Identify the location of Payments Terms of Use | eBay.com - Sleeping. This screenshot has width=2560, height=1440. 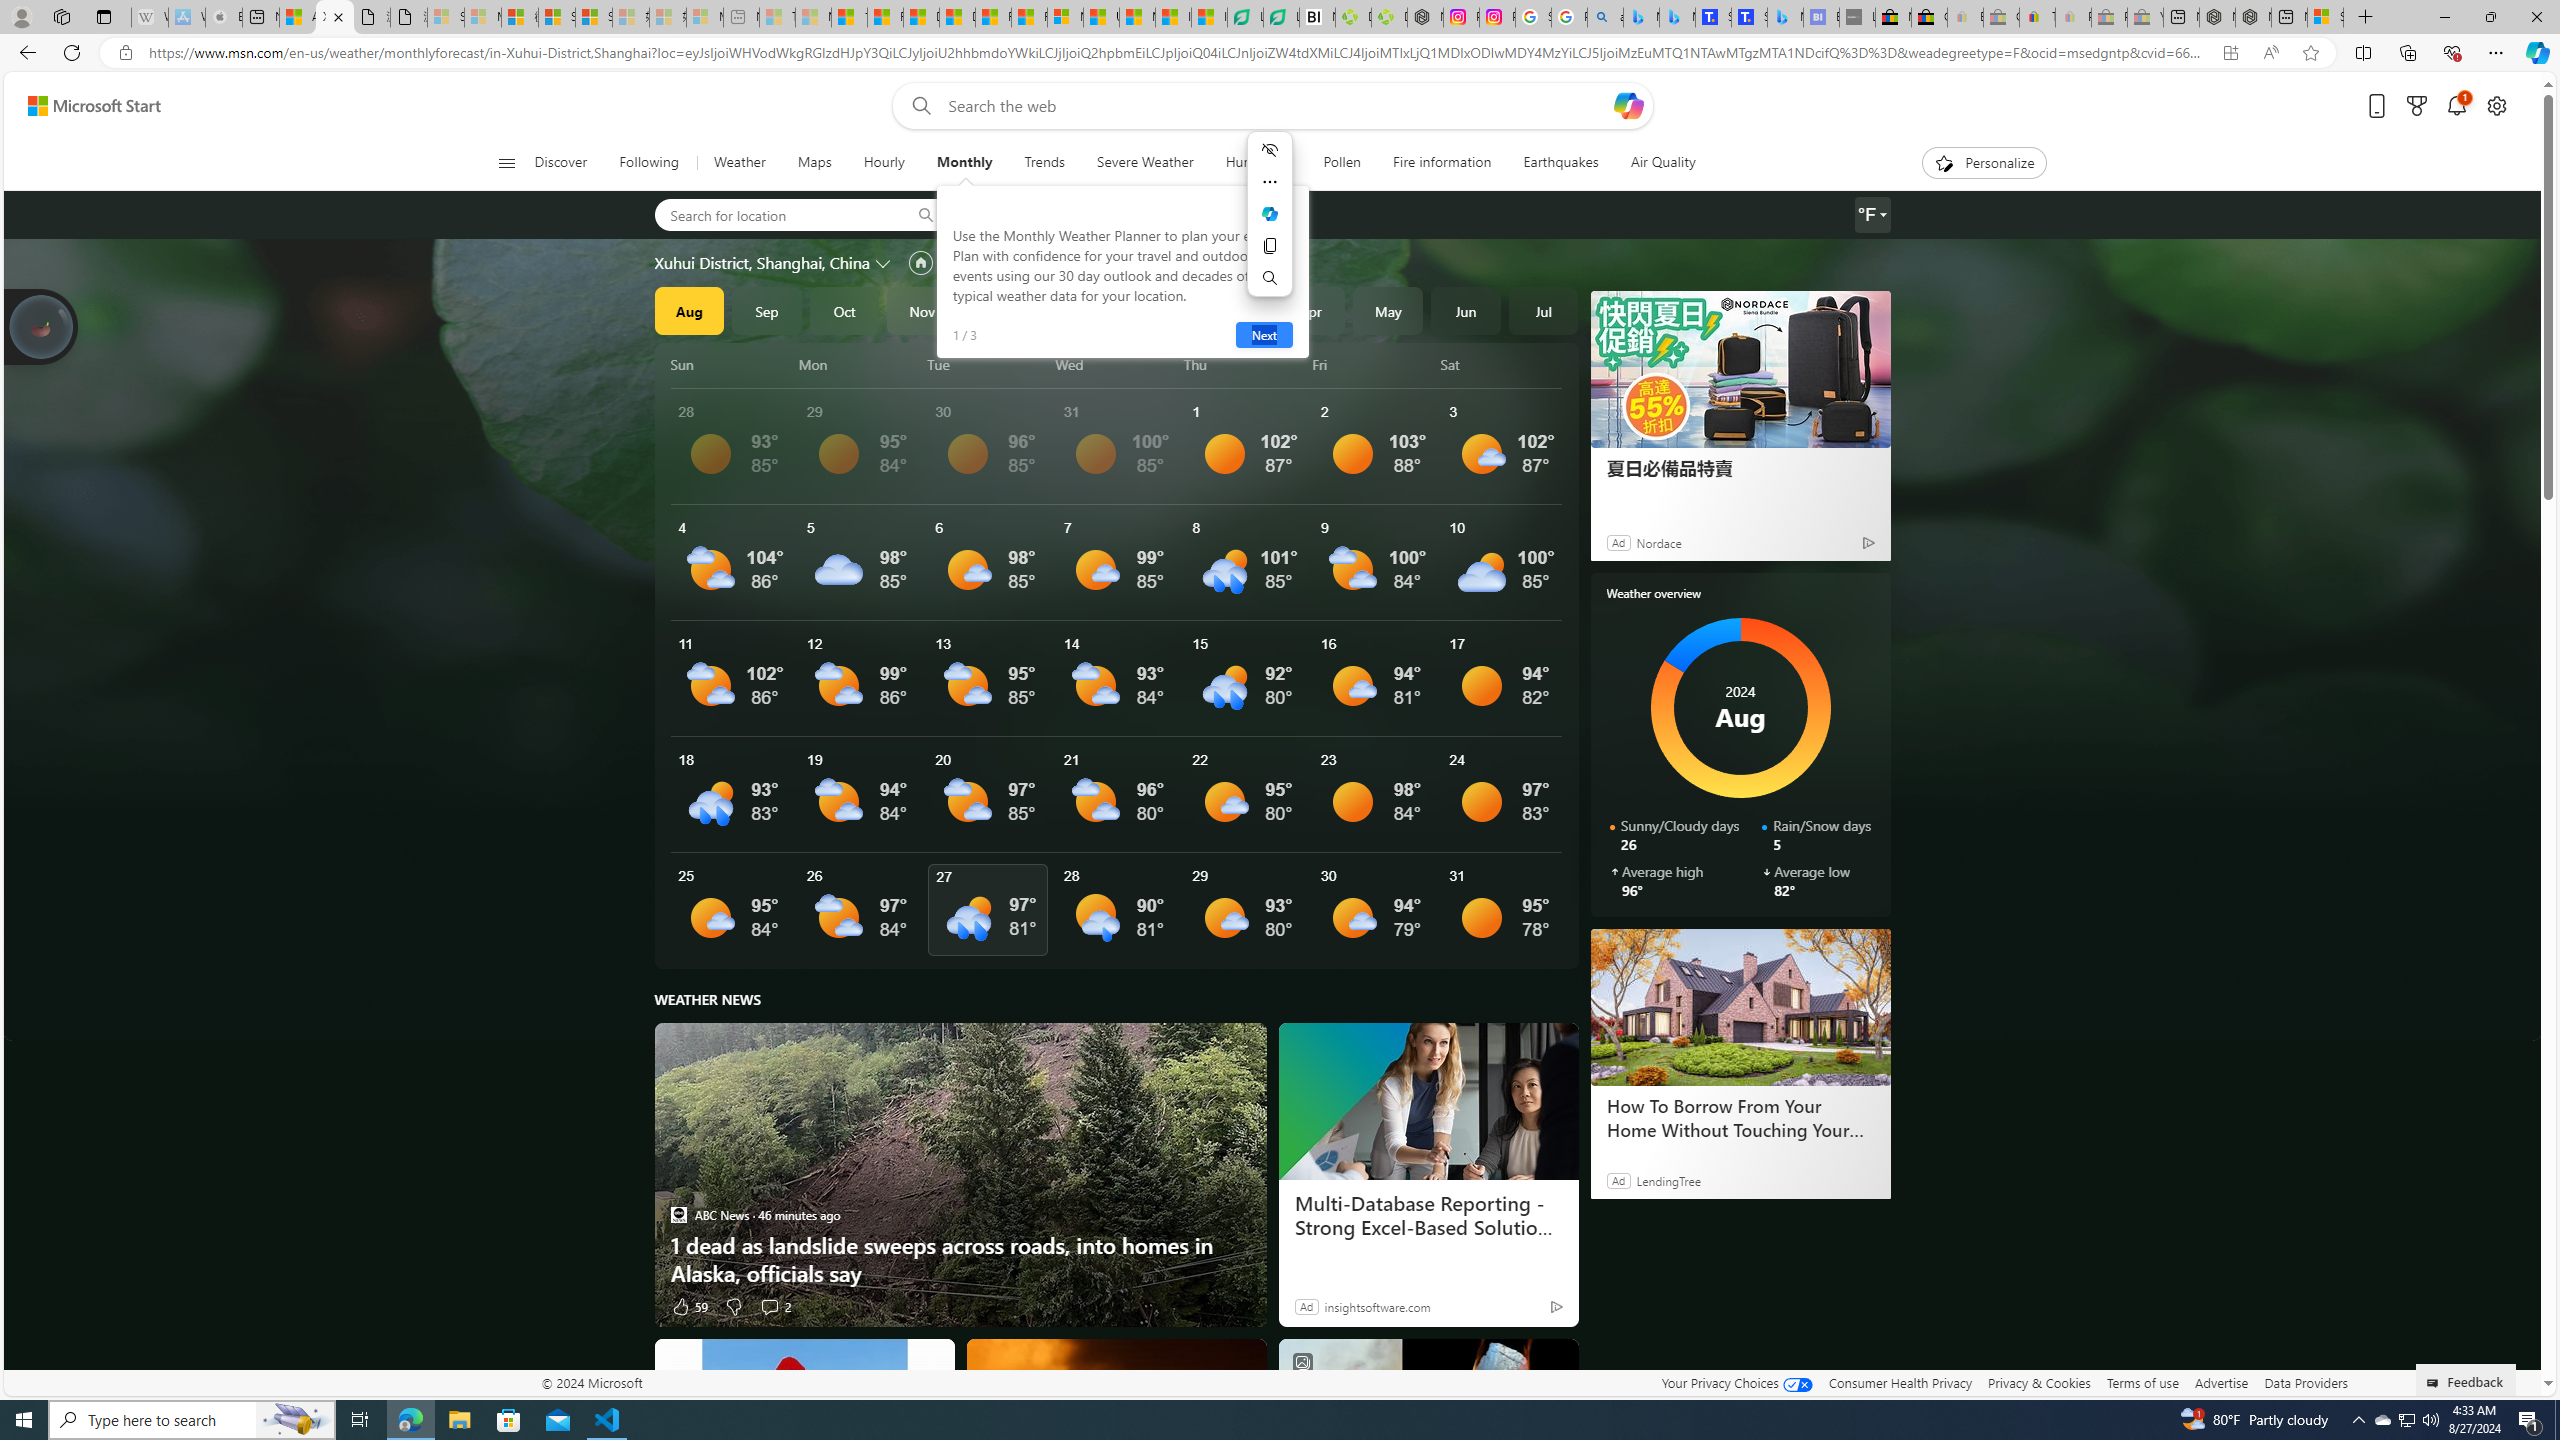
(2074, 17).